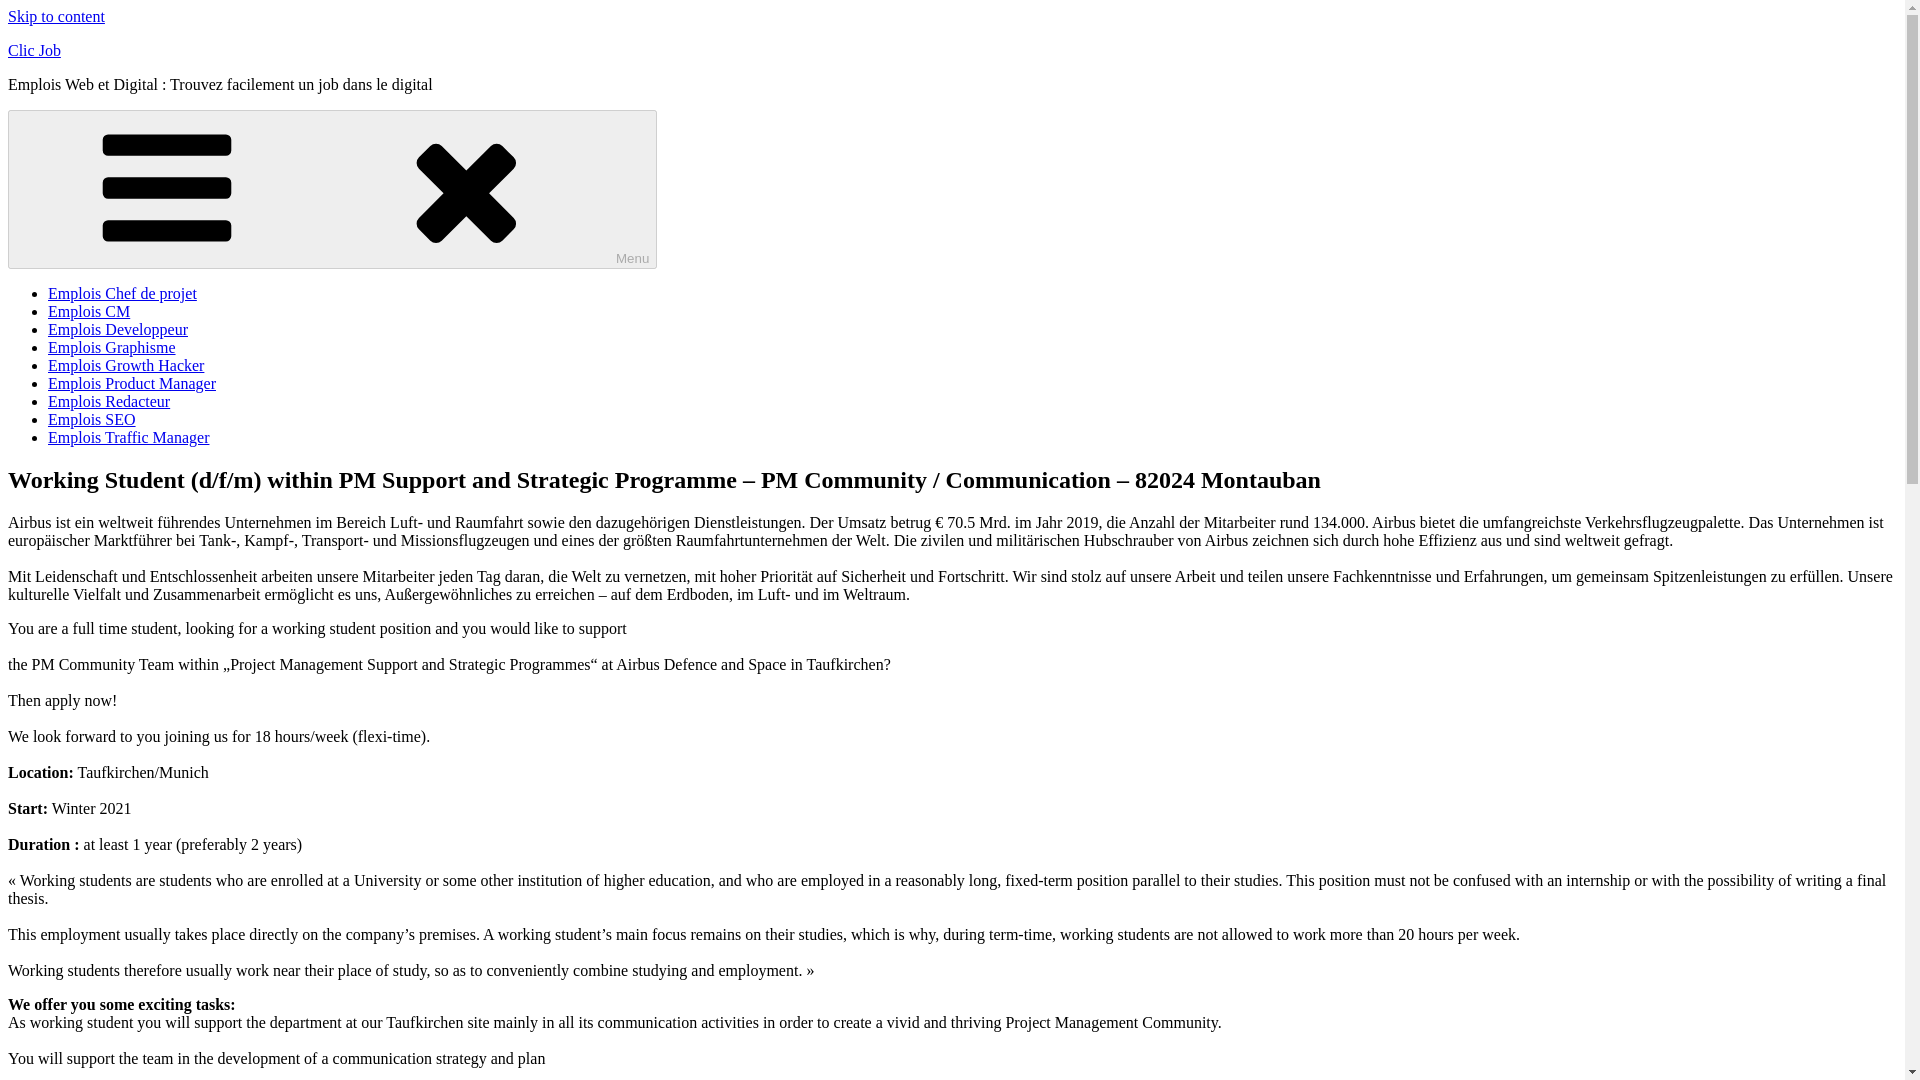  Describe the element at coordinates (112, 348) in the screenshot. I see `Emplois Graphisme` at that location.